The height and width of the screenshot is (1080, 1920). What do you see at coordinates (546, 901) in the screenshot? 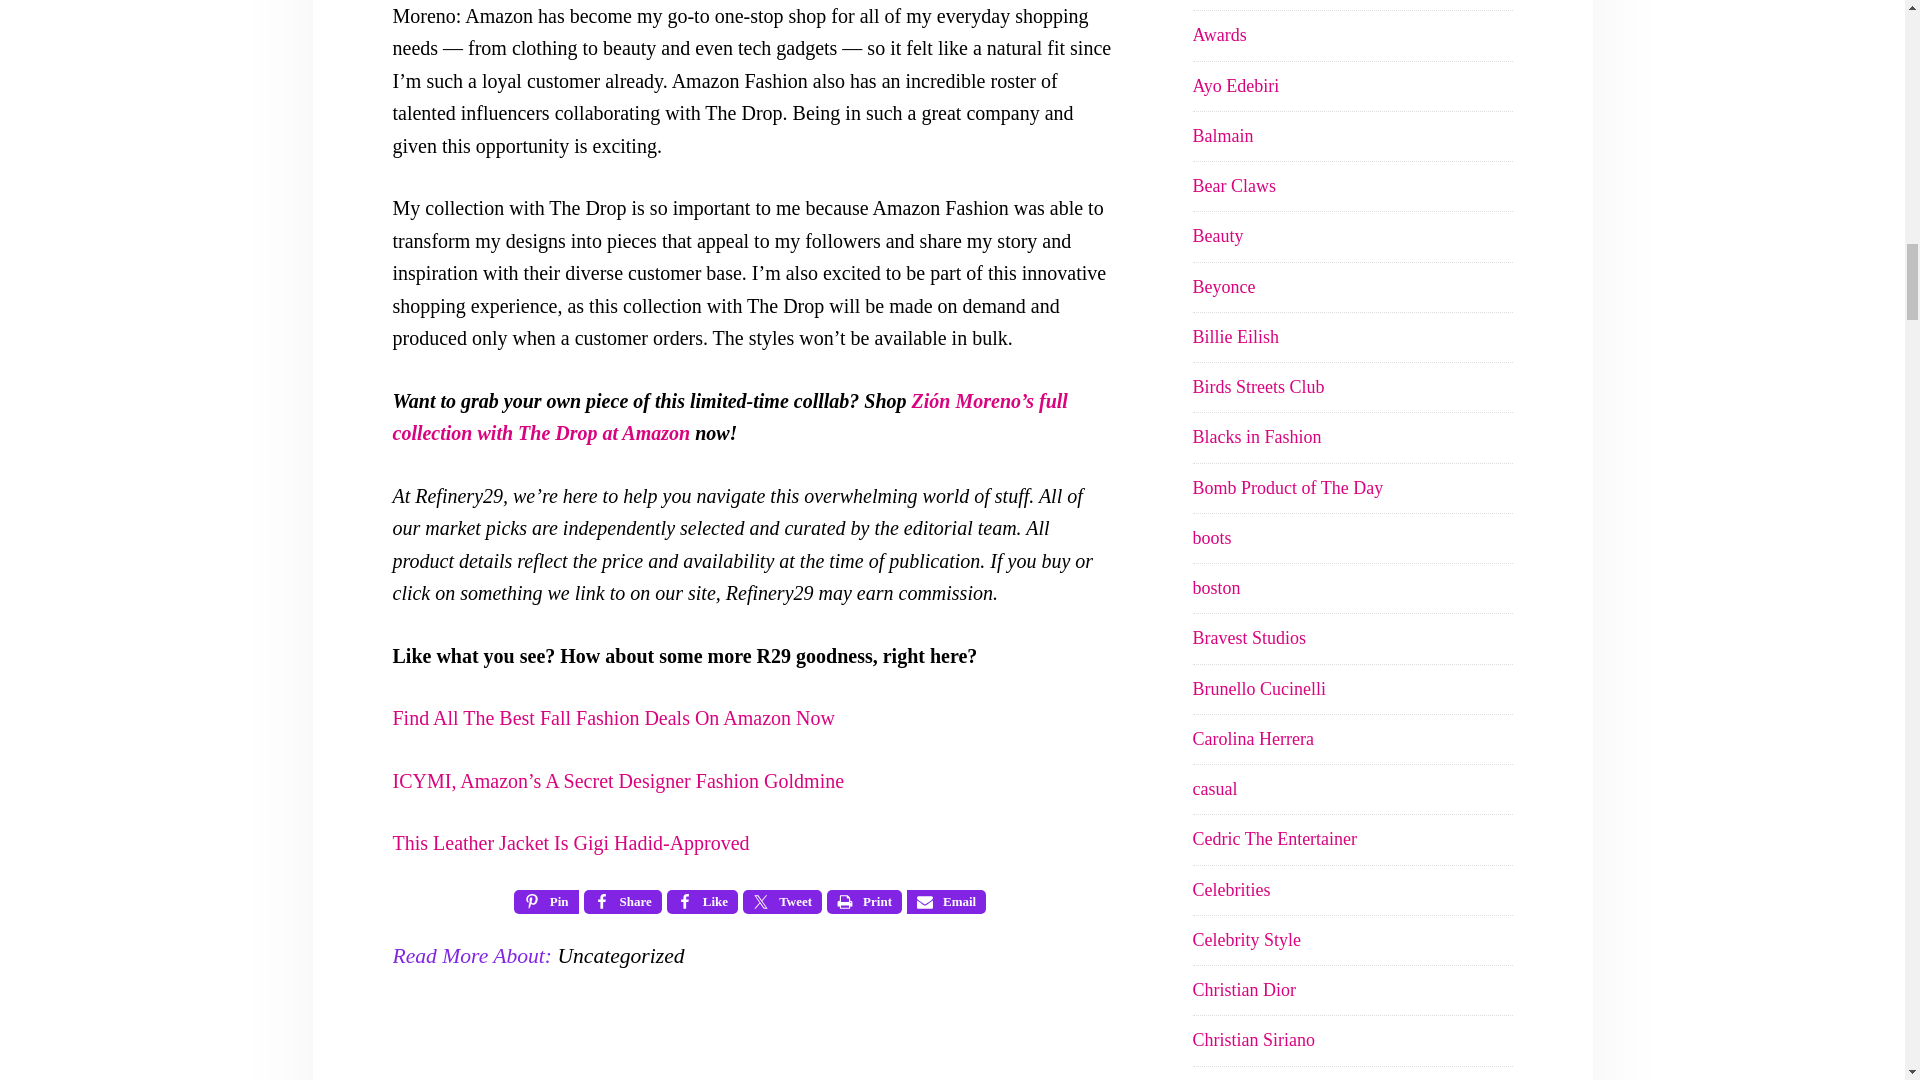
I see `Pin` at bounding box center [546, 901].